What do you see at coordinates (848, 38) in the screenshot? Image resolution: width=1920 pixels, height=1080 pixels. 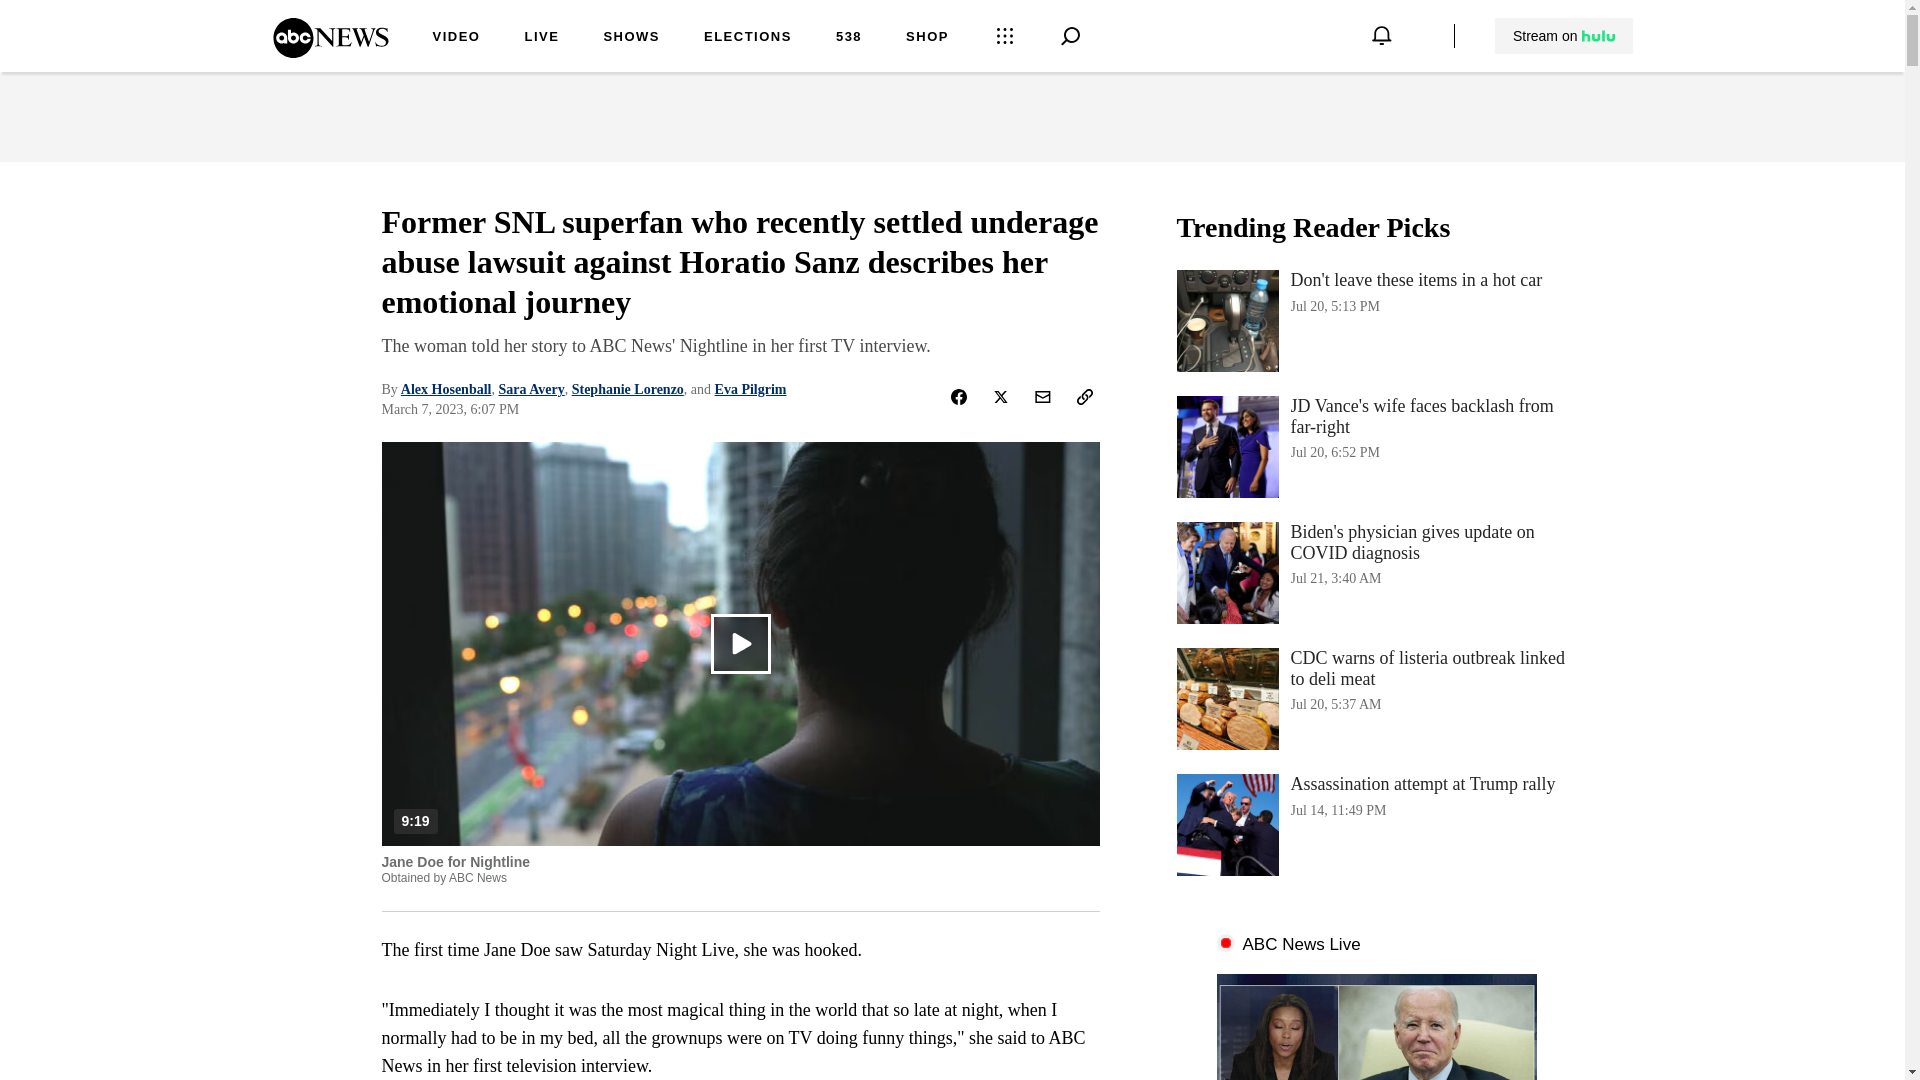 I see `538` at bounding box center [848, 38].